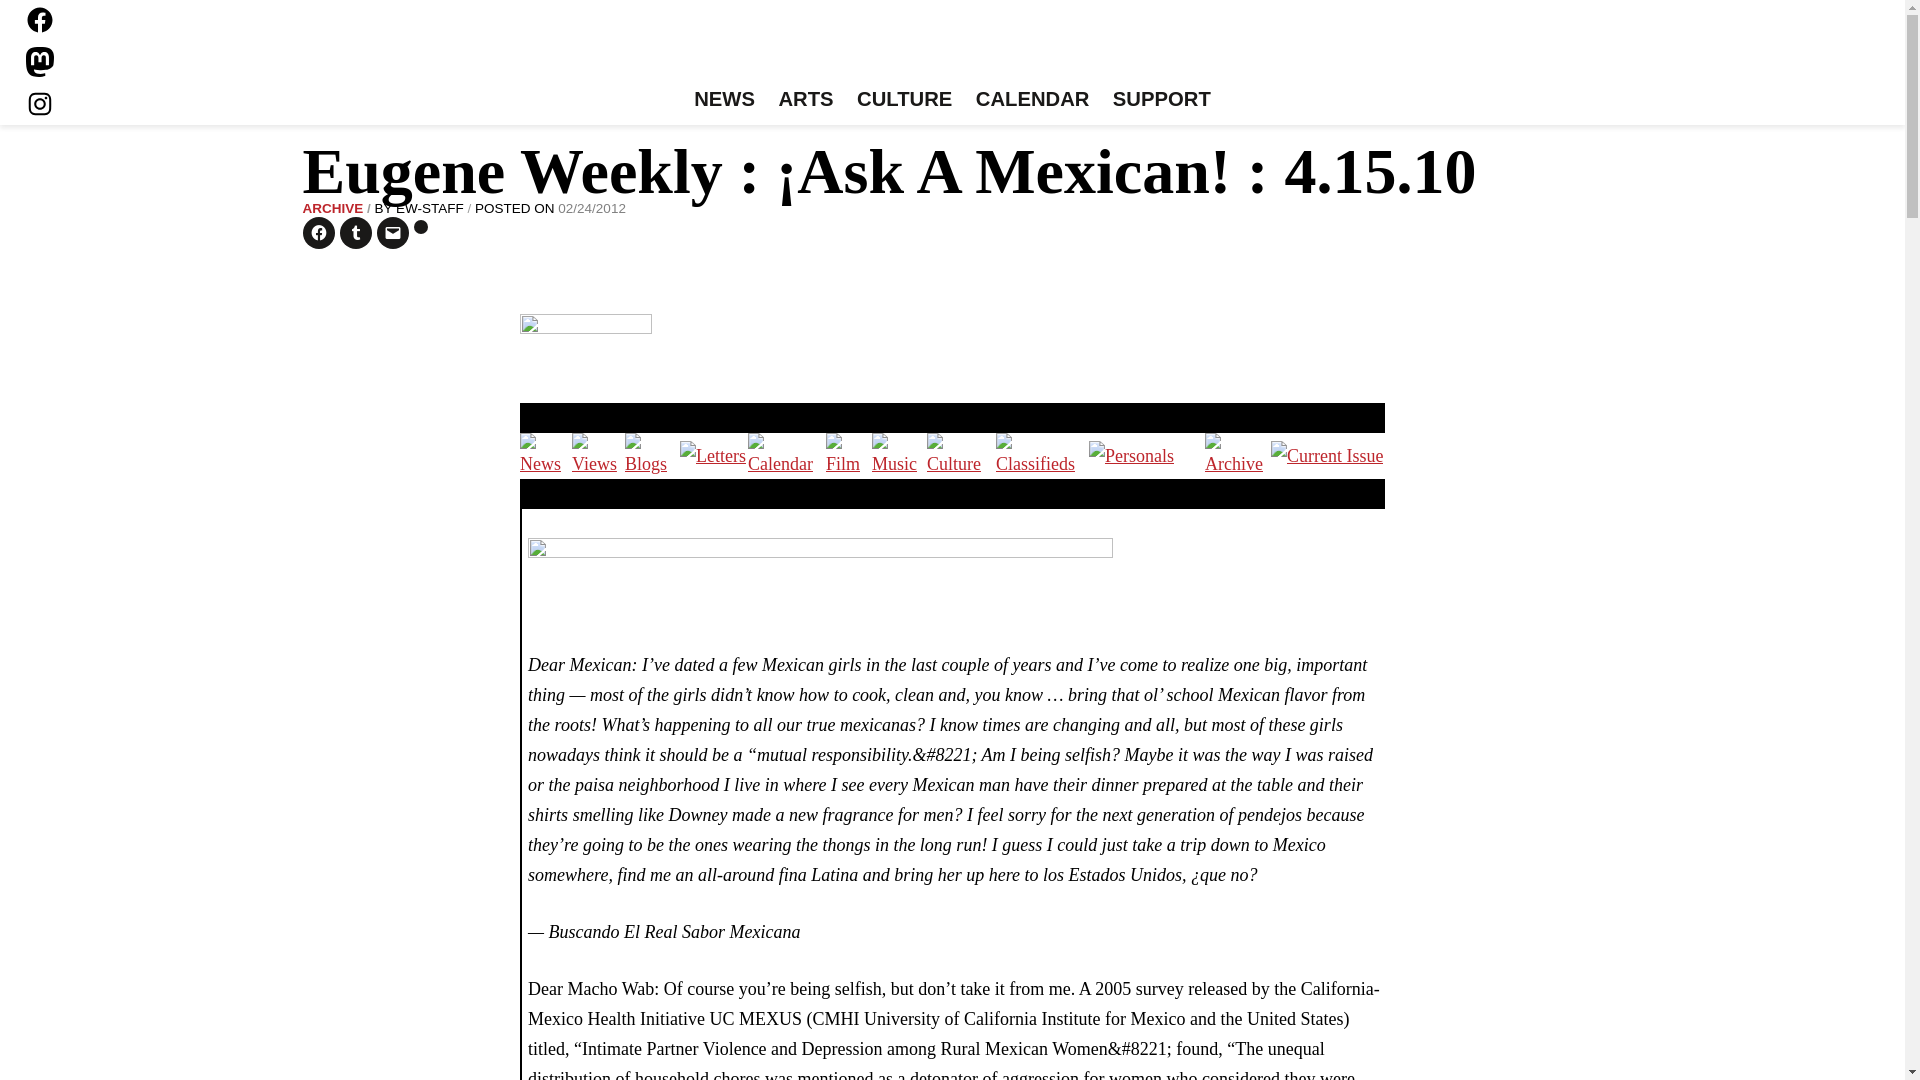 This screenshot has height=1080, width=1920. I want to click on Eugene Weekly, so click(952, 48).